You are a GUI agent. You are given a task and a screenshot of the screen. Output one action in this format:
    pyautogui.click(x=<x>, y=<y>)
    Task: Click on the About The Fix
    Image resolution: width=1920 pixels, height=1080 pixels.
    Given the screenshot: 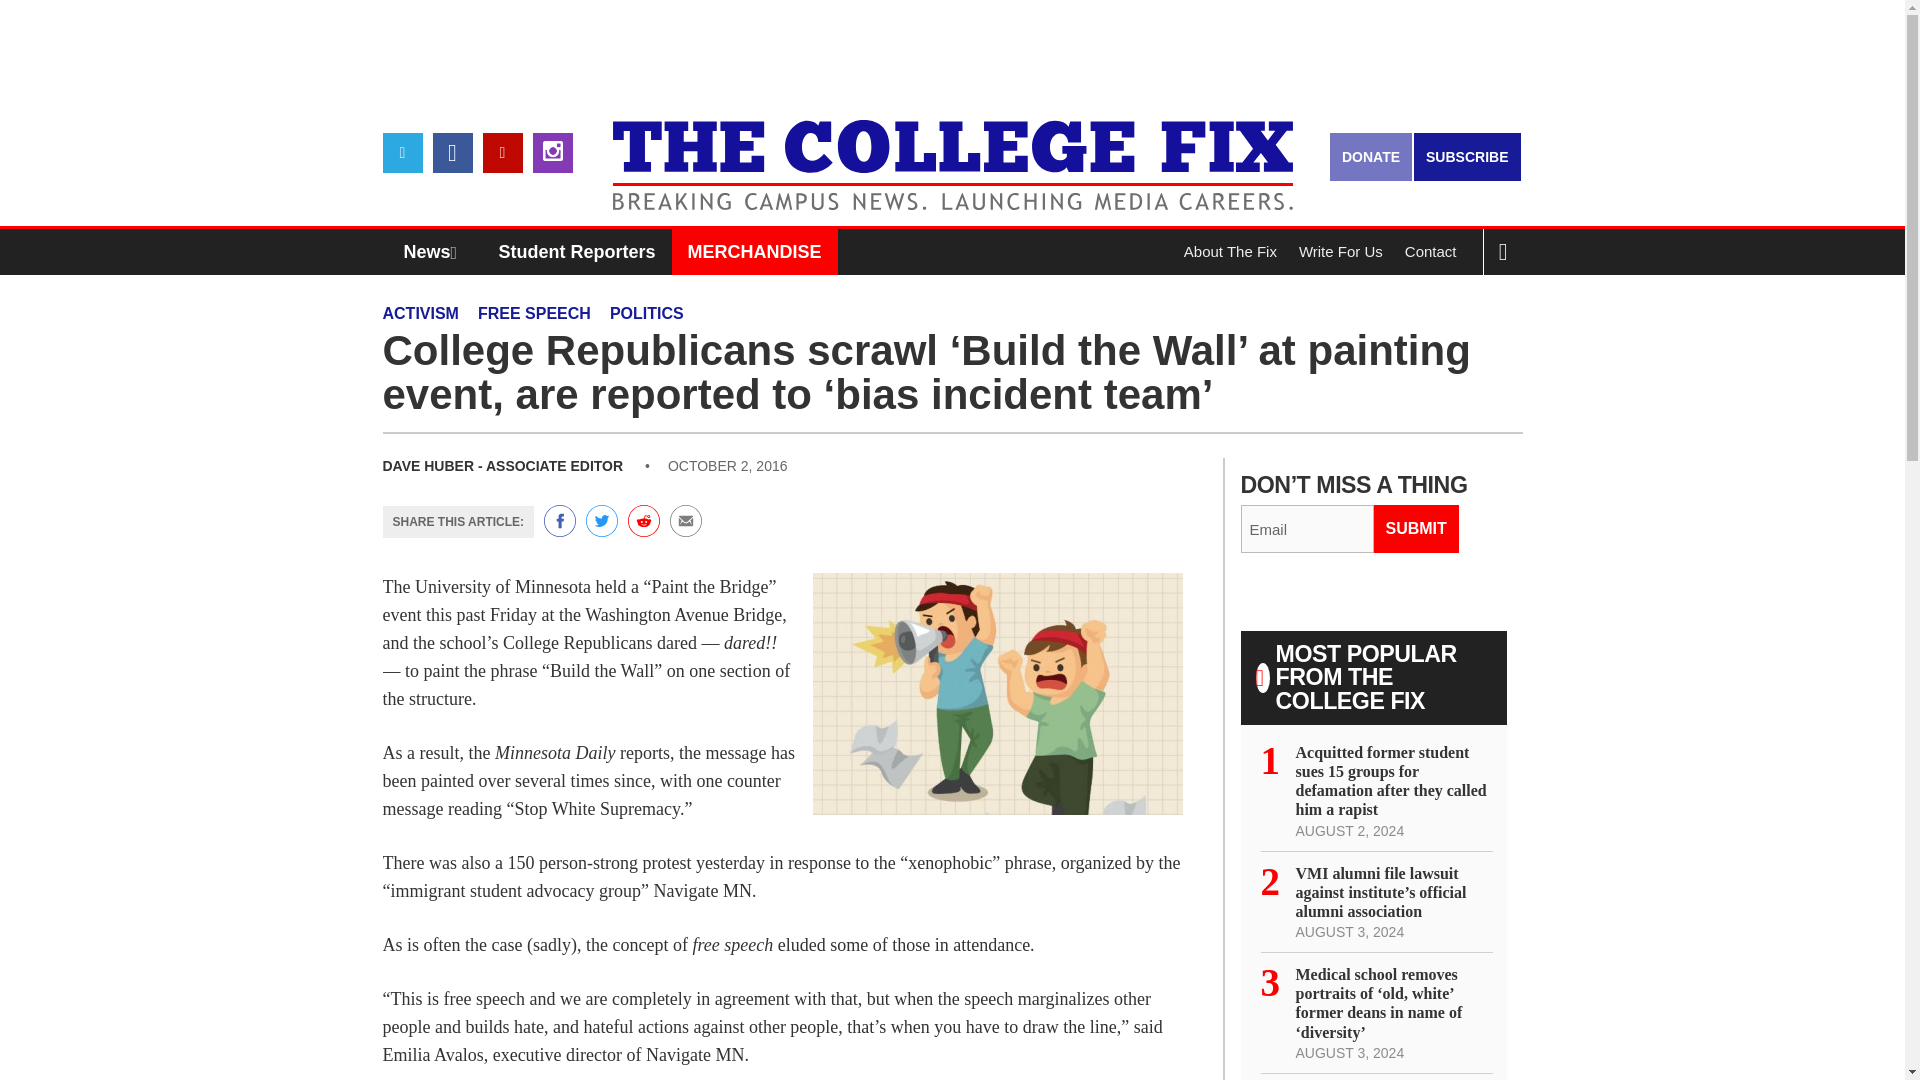 What is the action you would take?
    pyautogui.click(x=1230, y=252)
    